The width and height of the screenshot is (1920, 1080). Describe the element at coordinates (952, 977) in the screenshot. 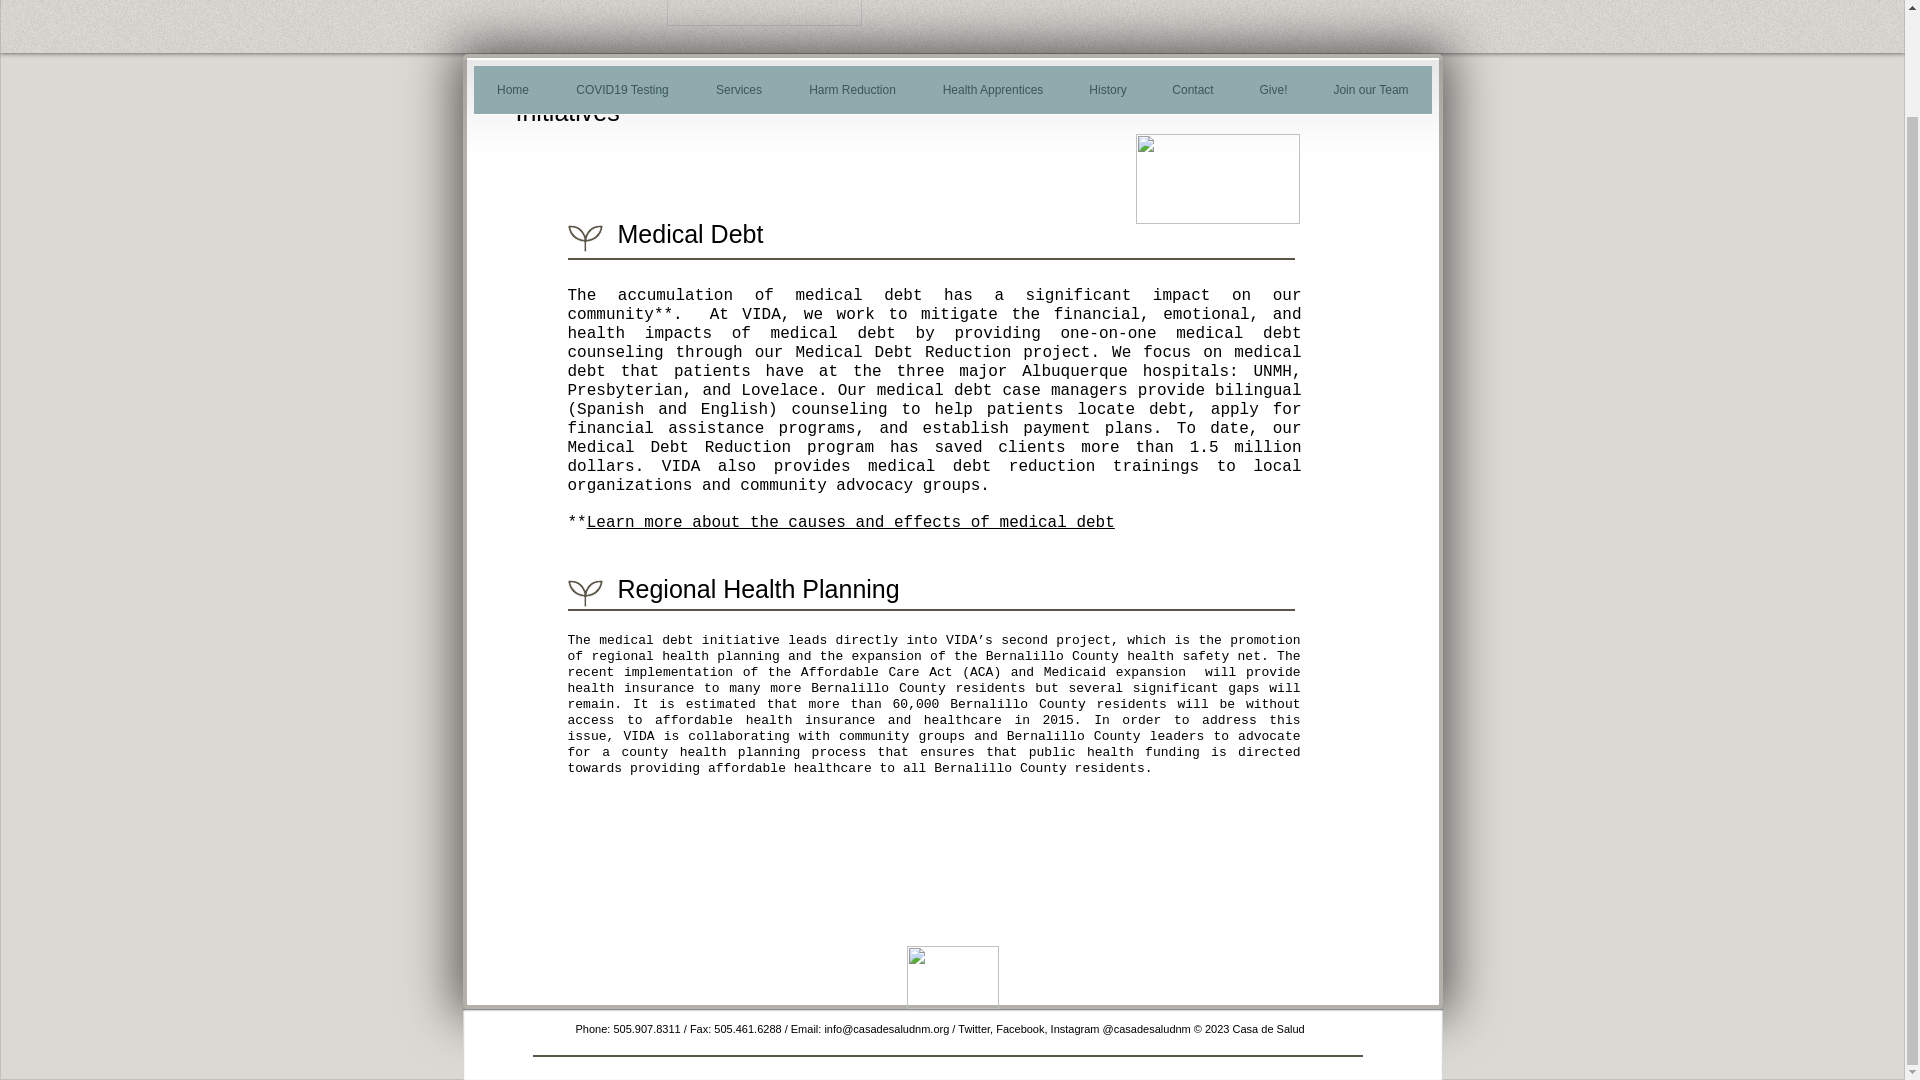

I see `Edited Image 2014-4-8-14:43:56` at that location.